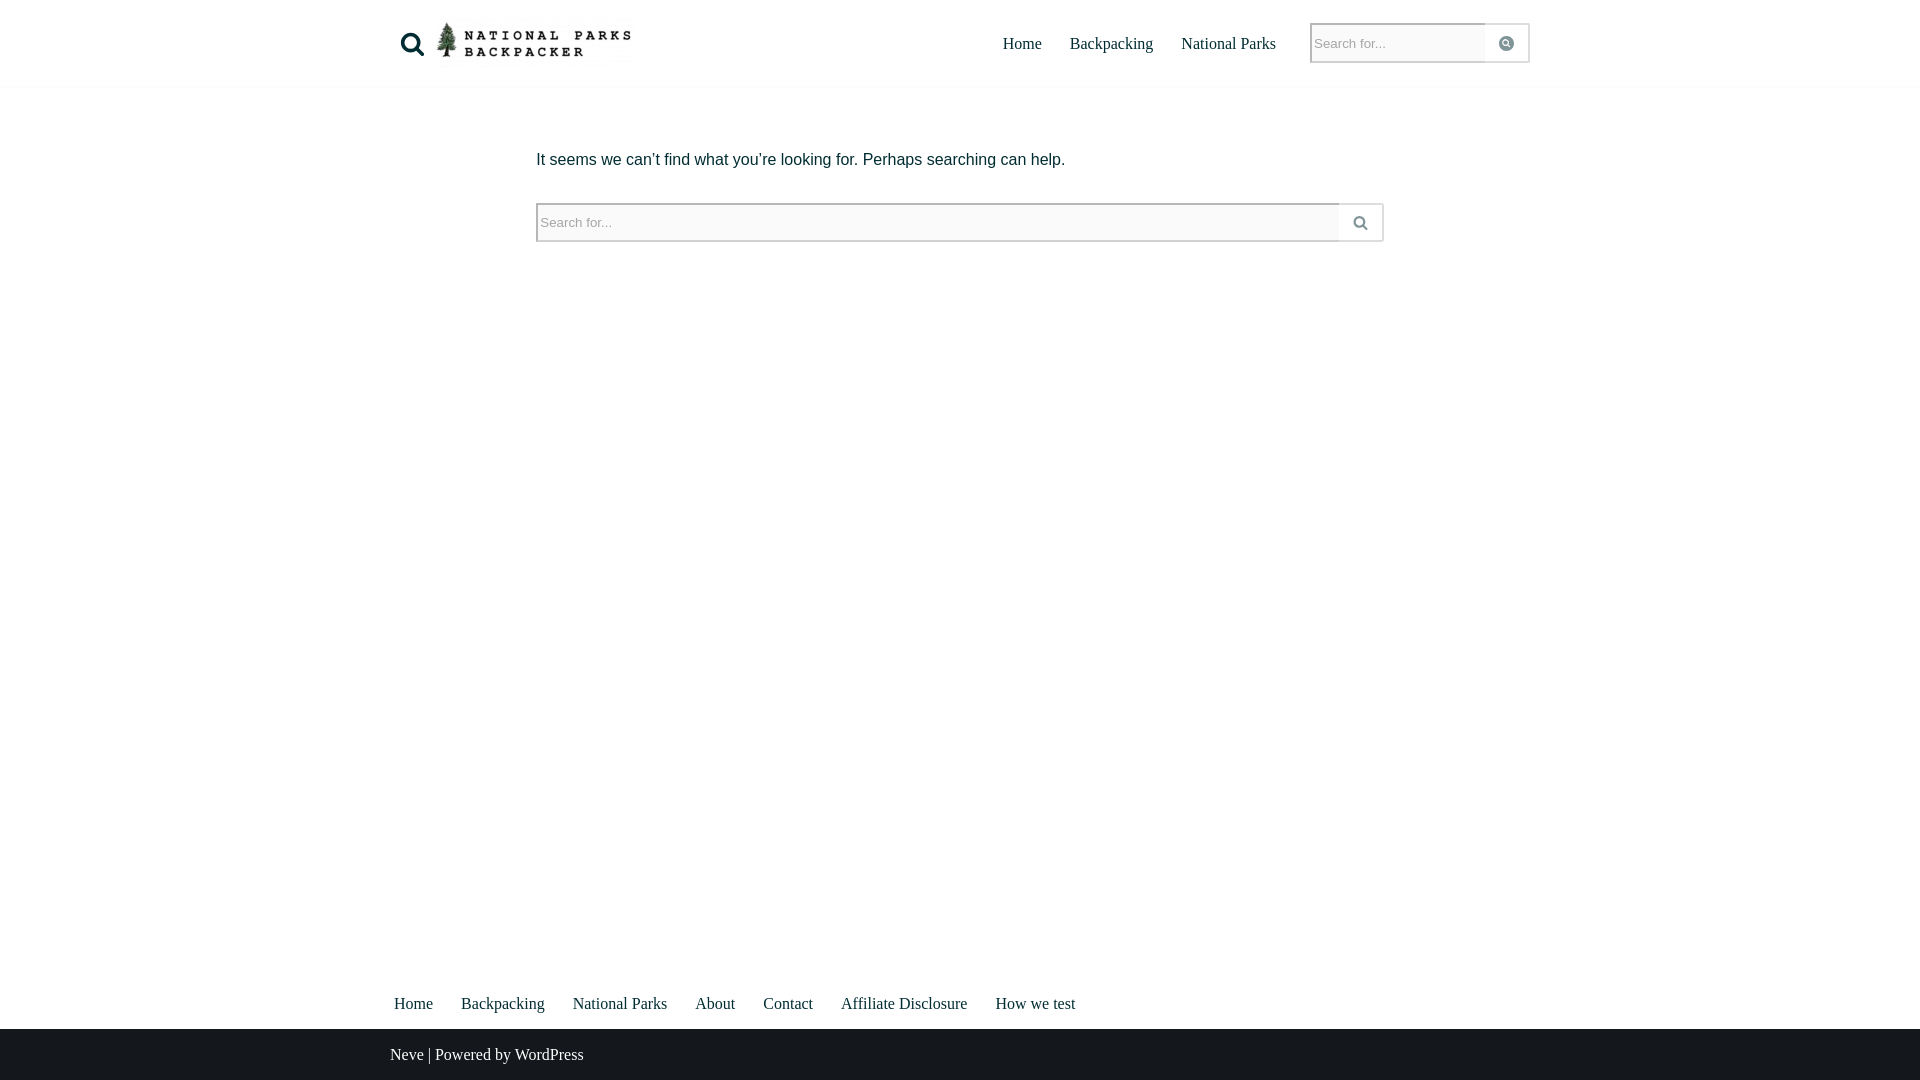  What do you see at coordinates (1034, 1004) in the screenshot?
I see `How we test` at bounding box center [1034, 1004].